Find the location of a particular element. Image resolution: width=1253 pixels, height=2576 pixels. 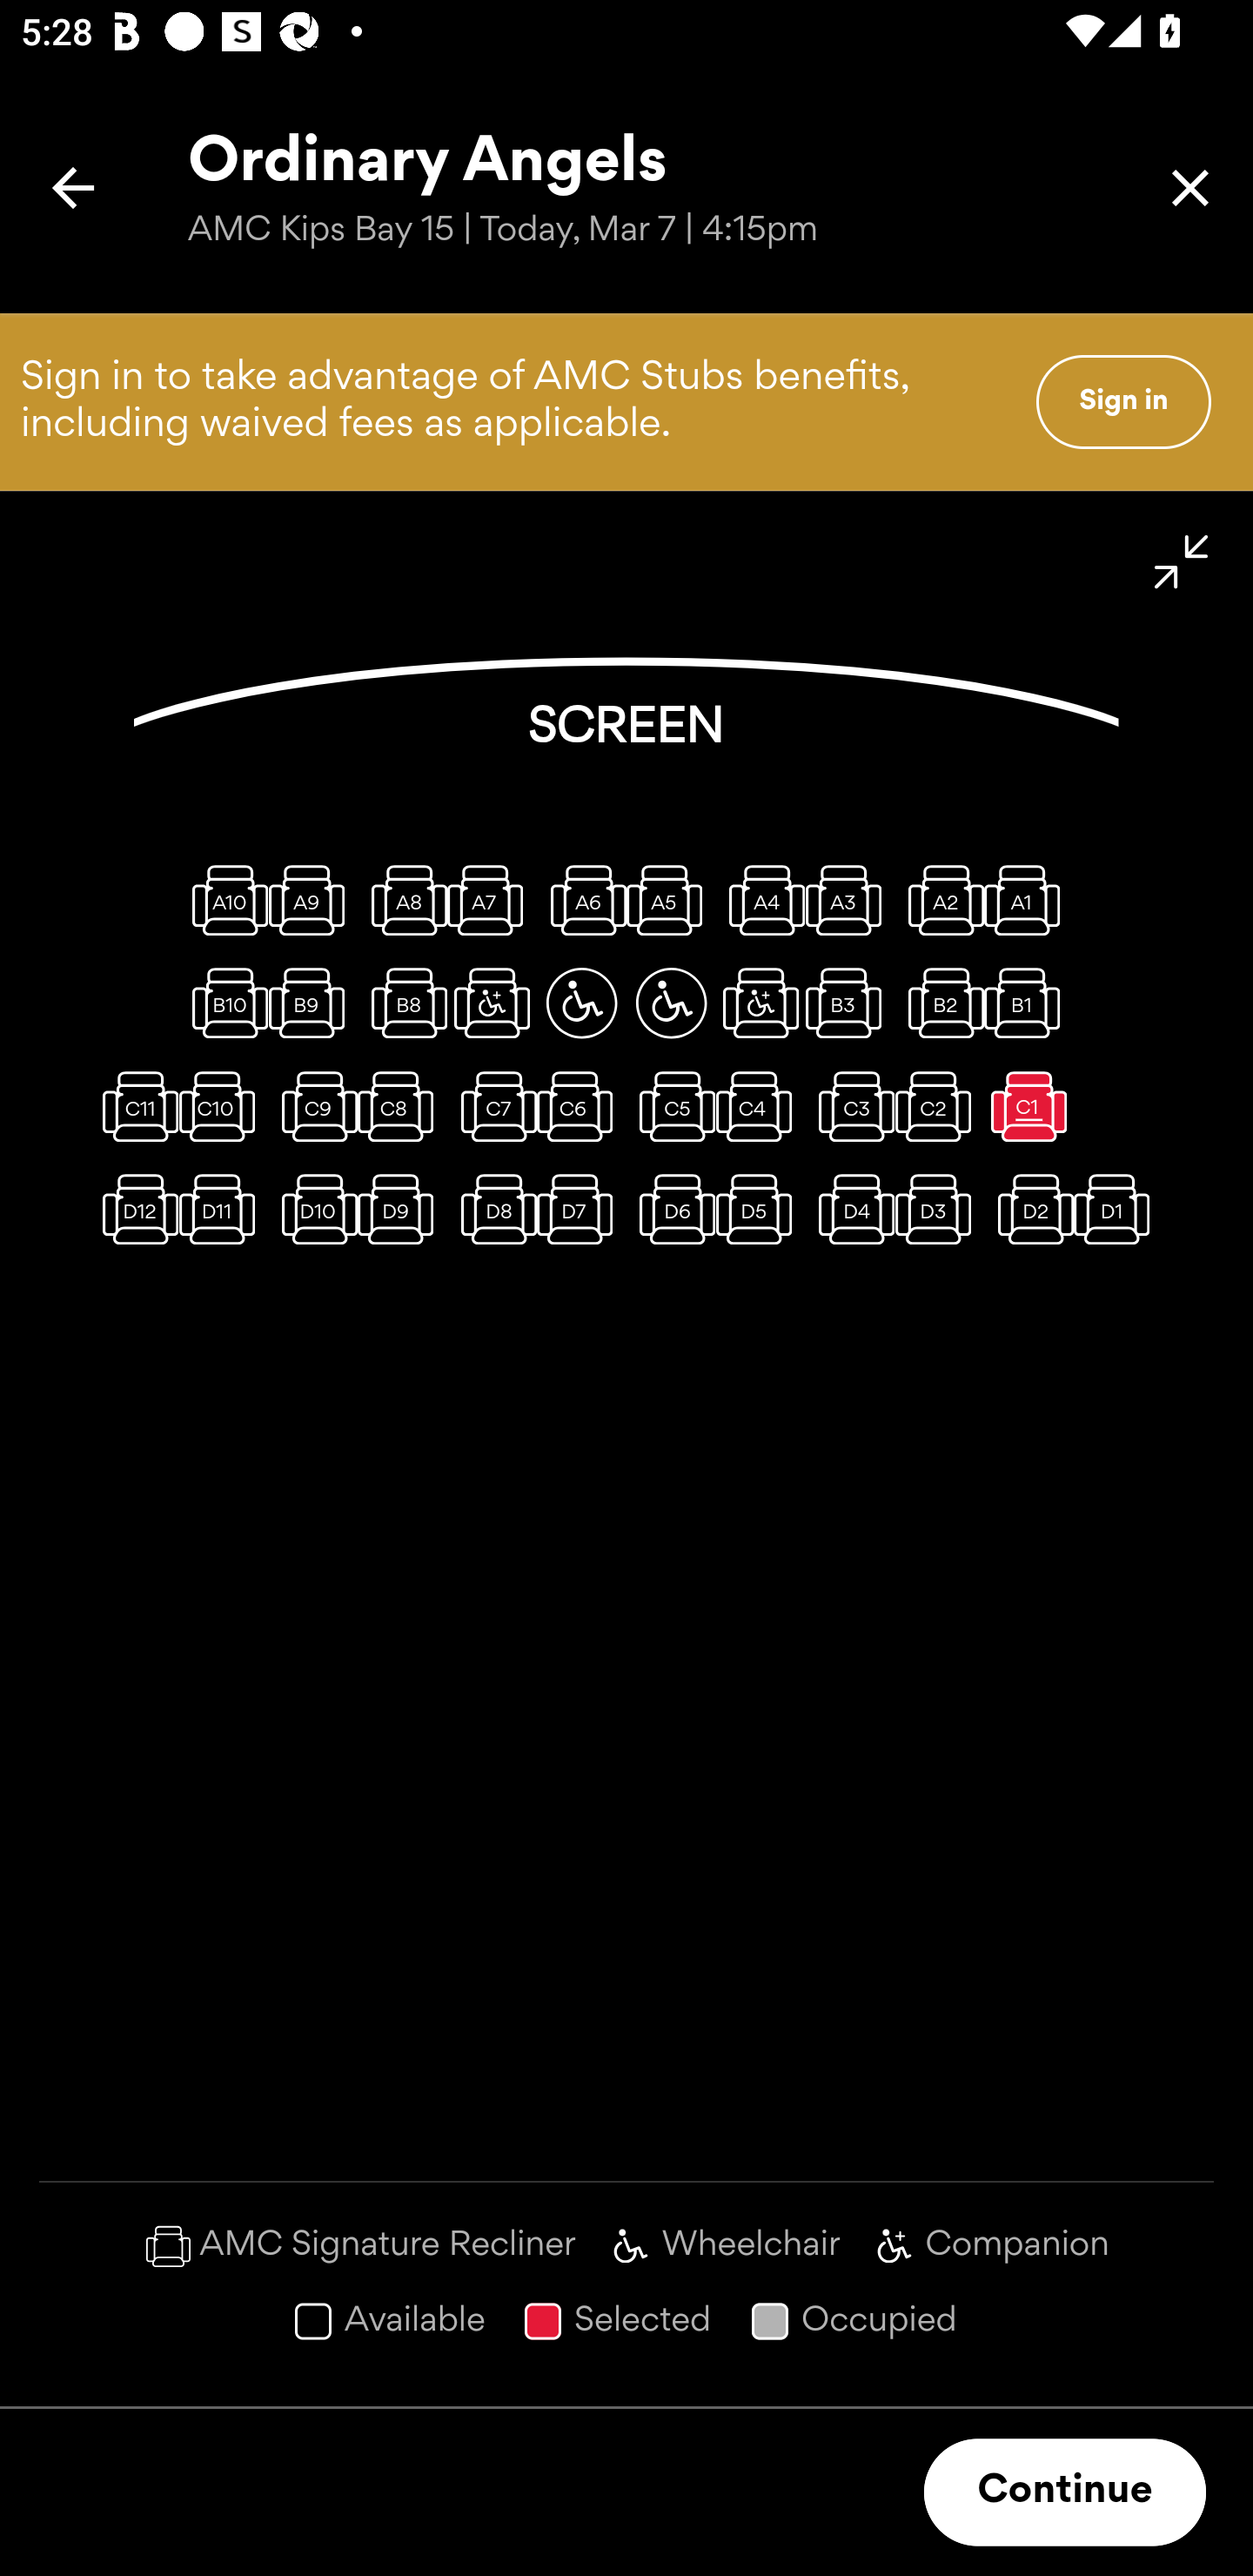

B1, Regular seat, available is located at coordinates (1029, 1003).